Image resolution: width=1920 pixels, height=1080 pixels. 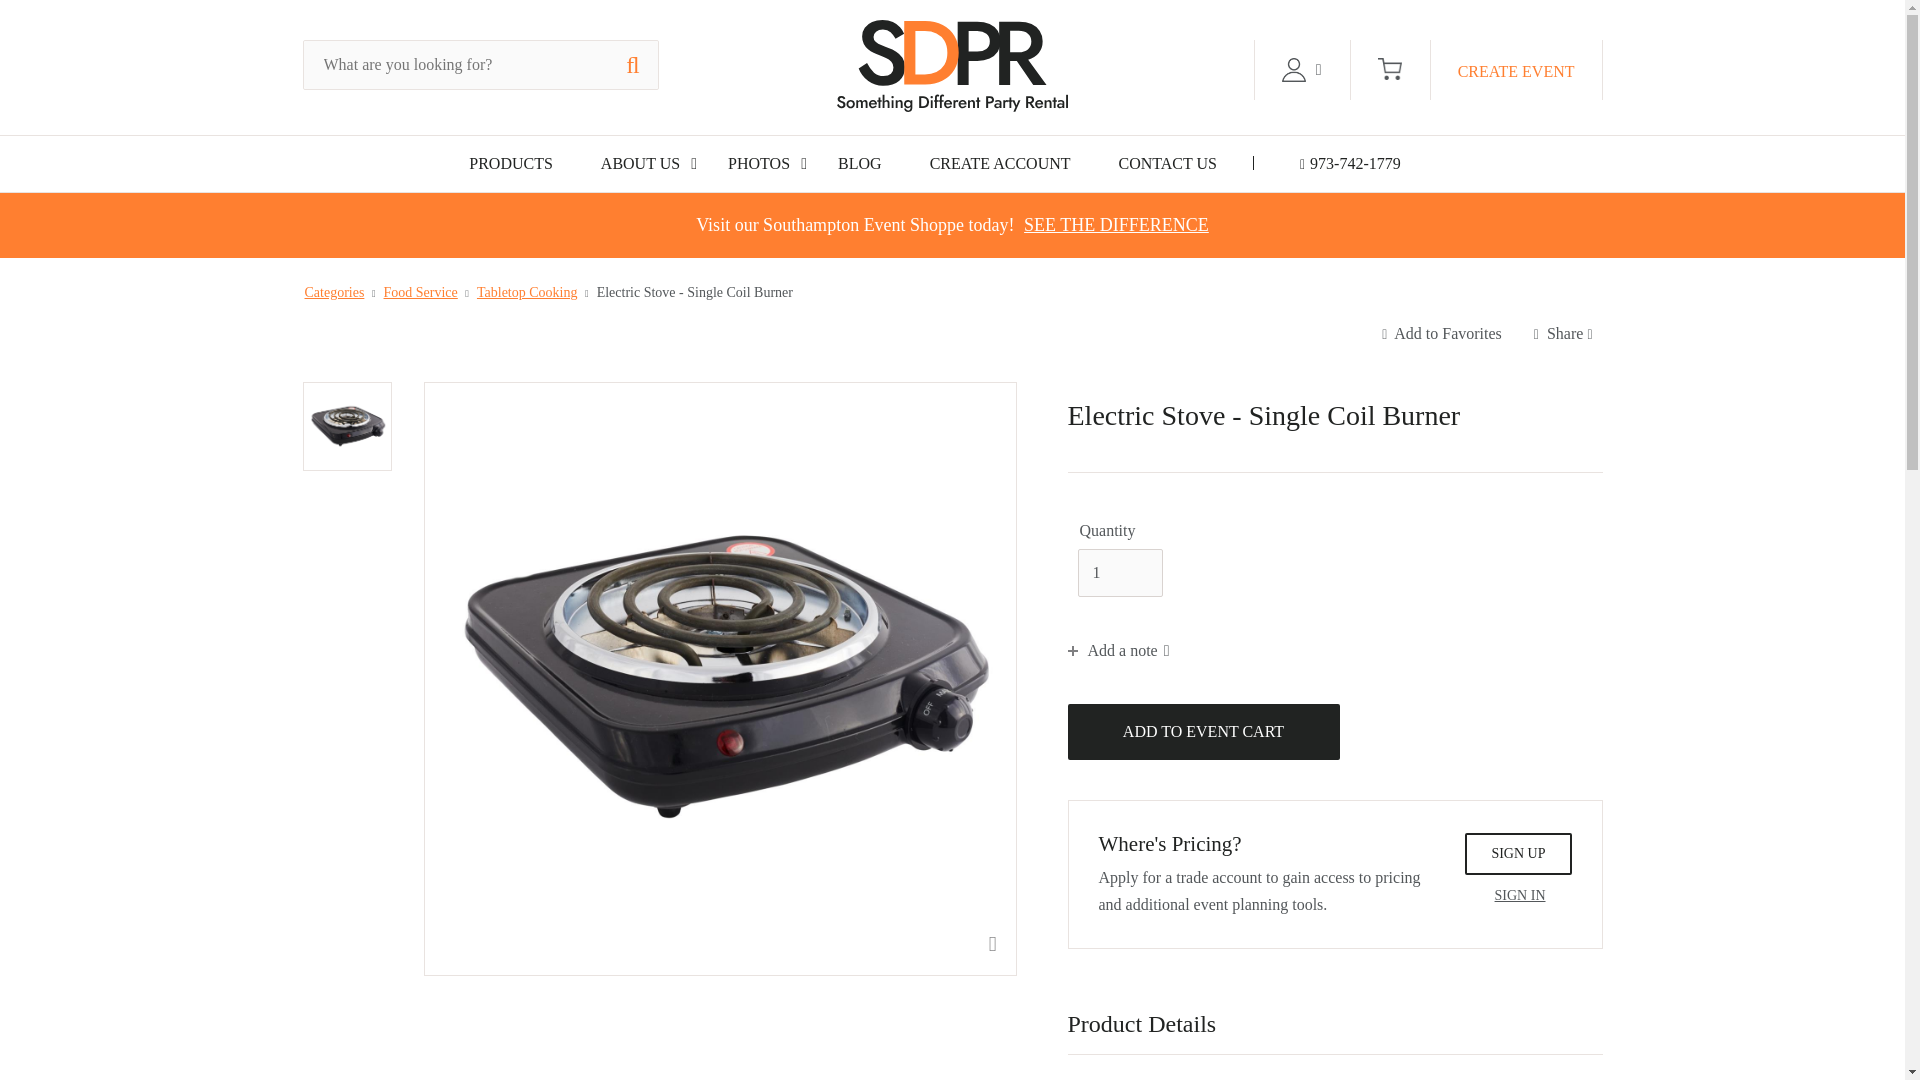 What do you see at coordinates (1120, 572) in the screenshot?
I see `1` at bounding box center [1120, 572].